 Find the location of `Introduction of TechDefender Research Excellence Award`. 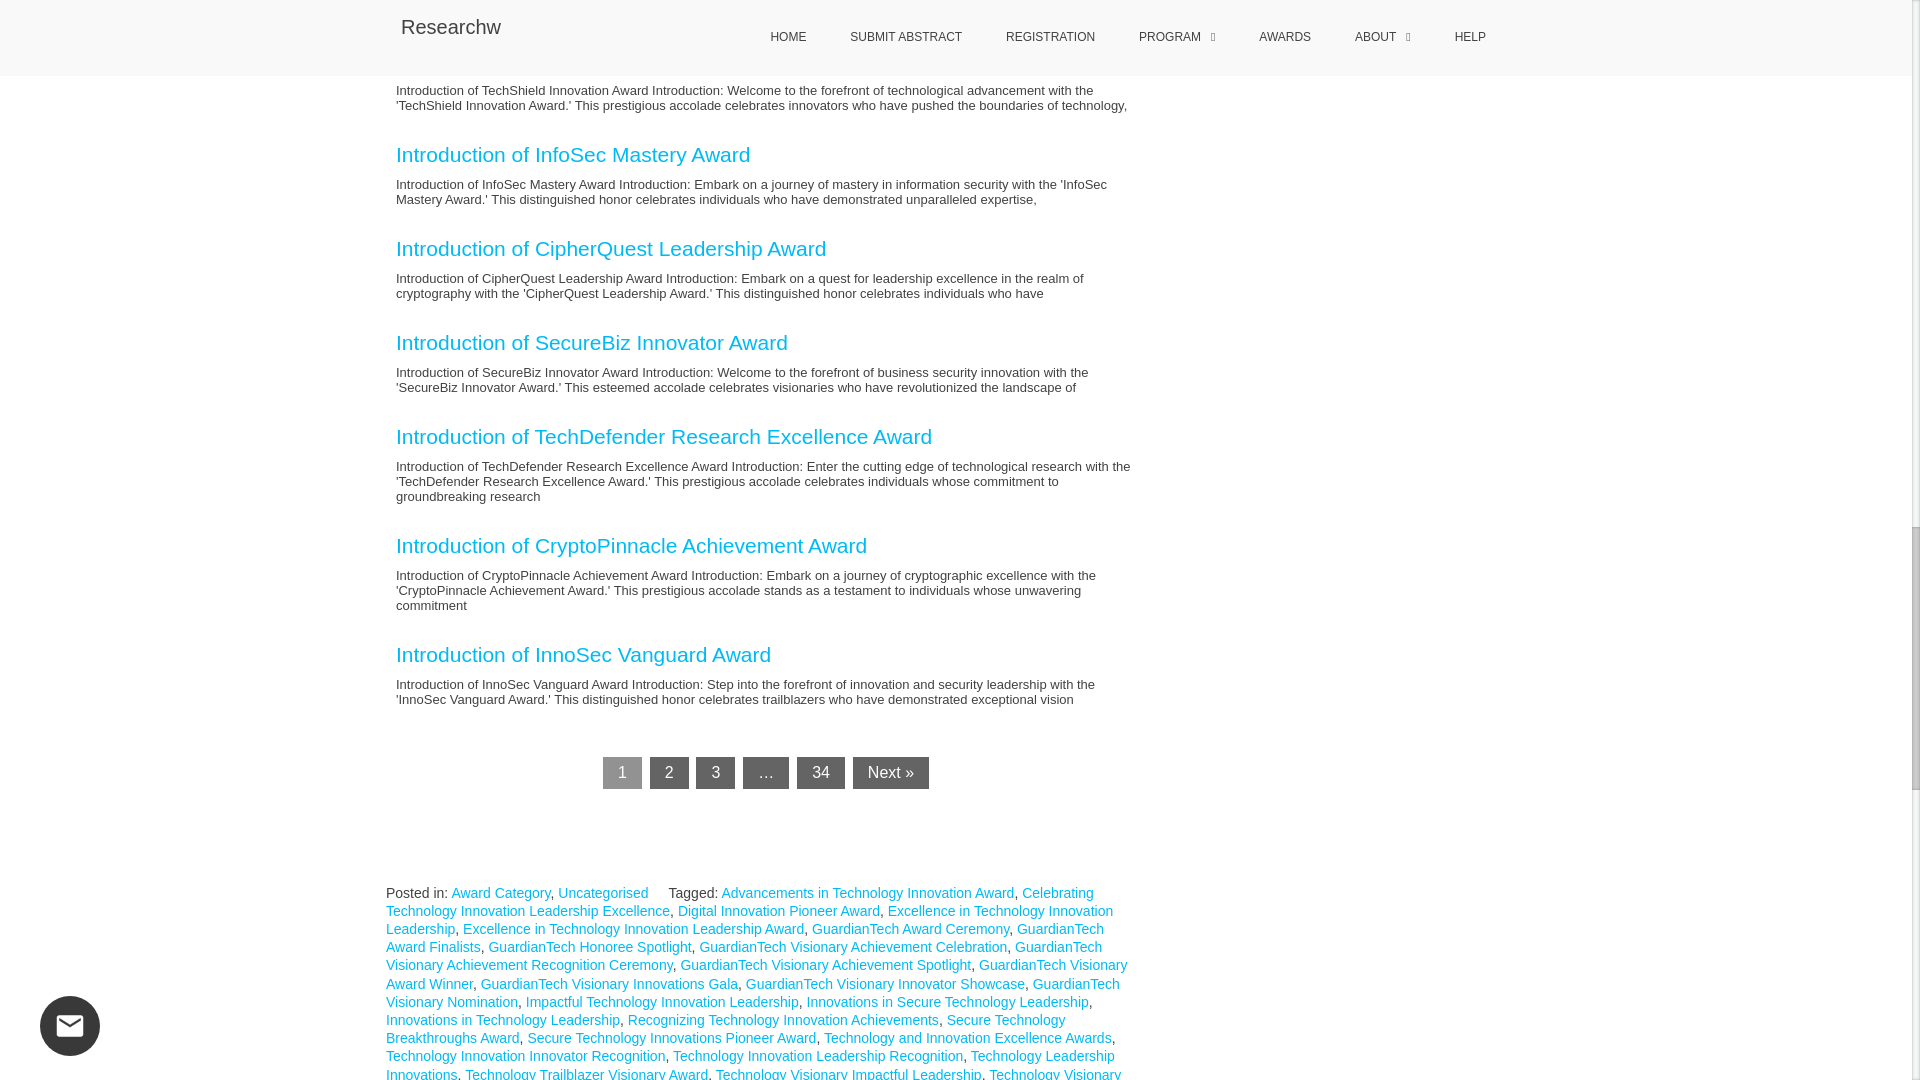

Introduction of TechDefender Research Excellence Award is located at coordinates (663, 436).